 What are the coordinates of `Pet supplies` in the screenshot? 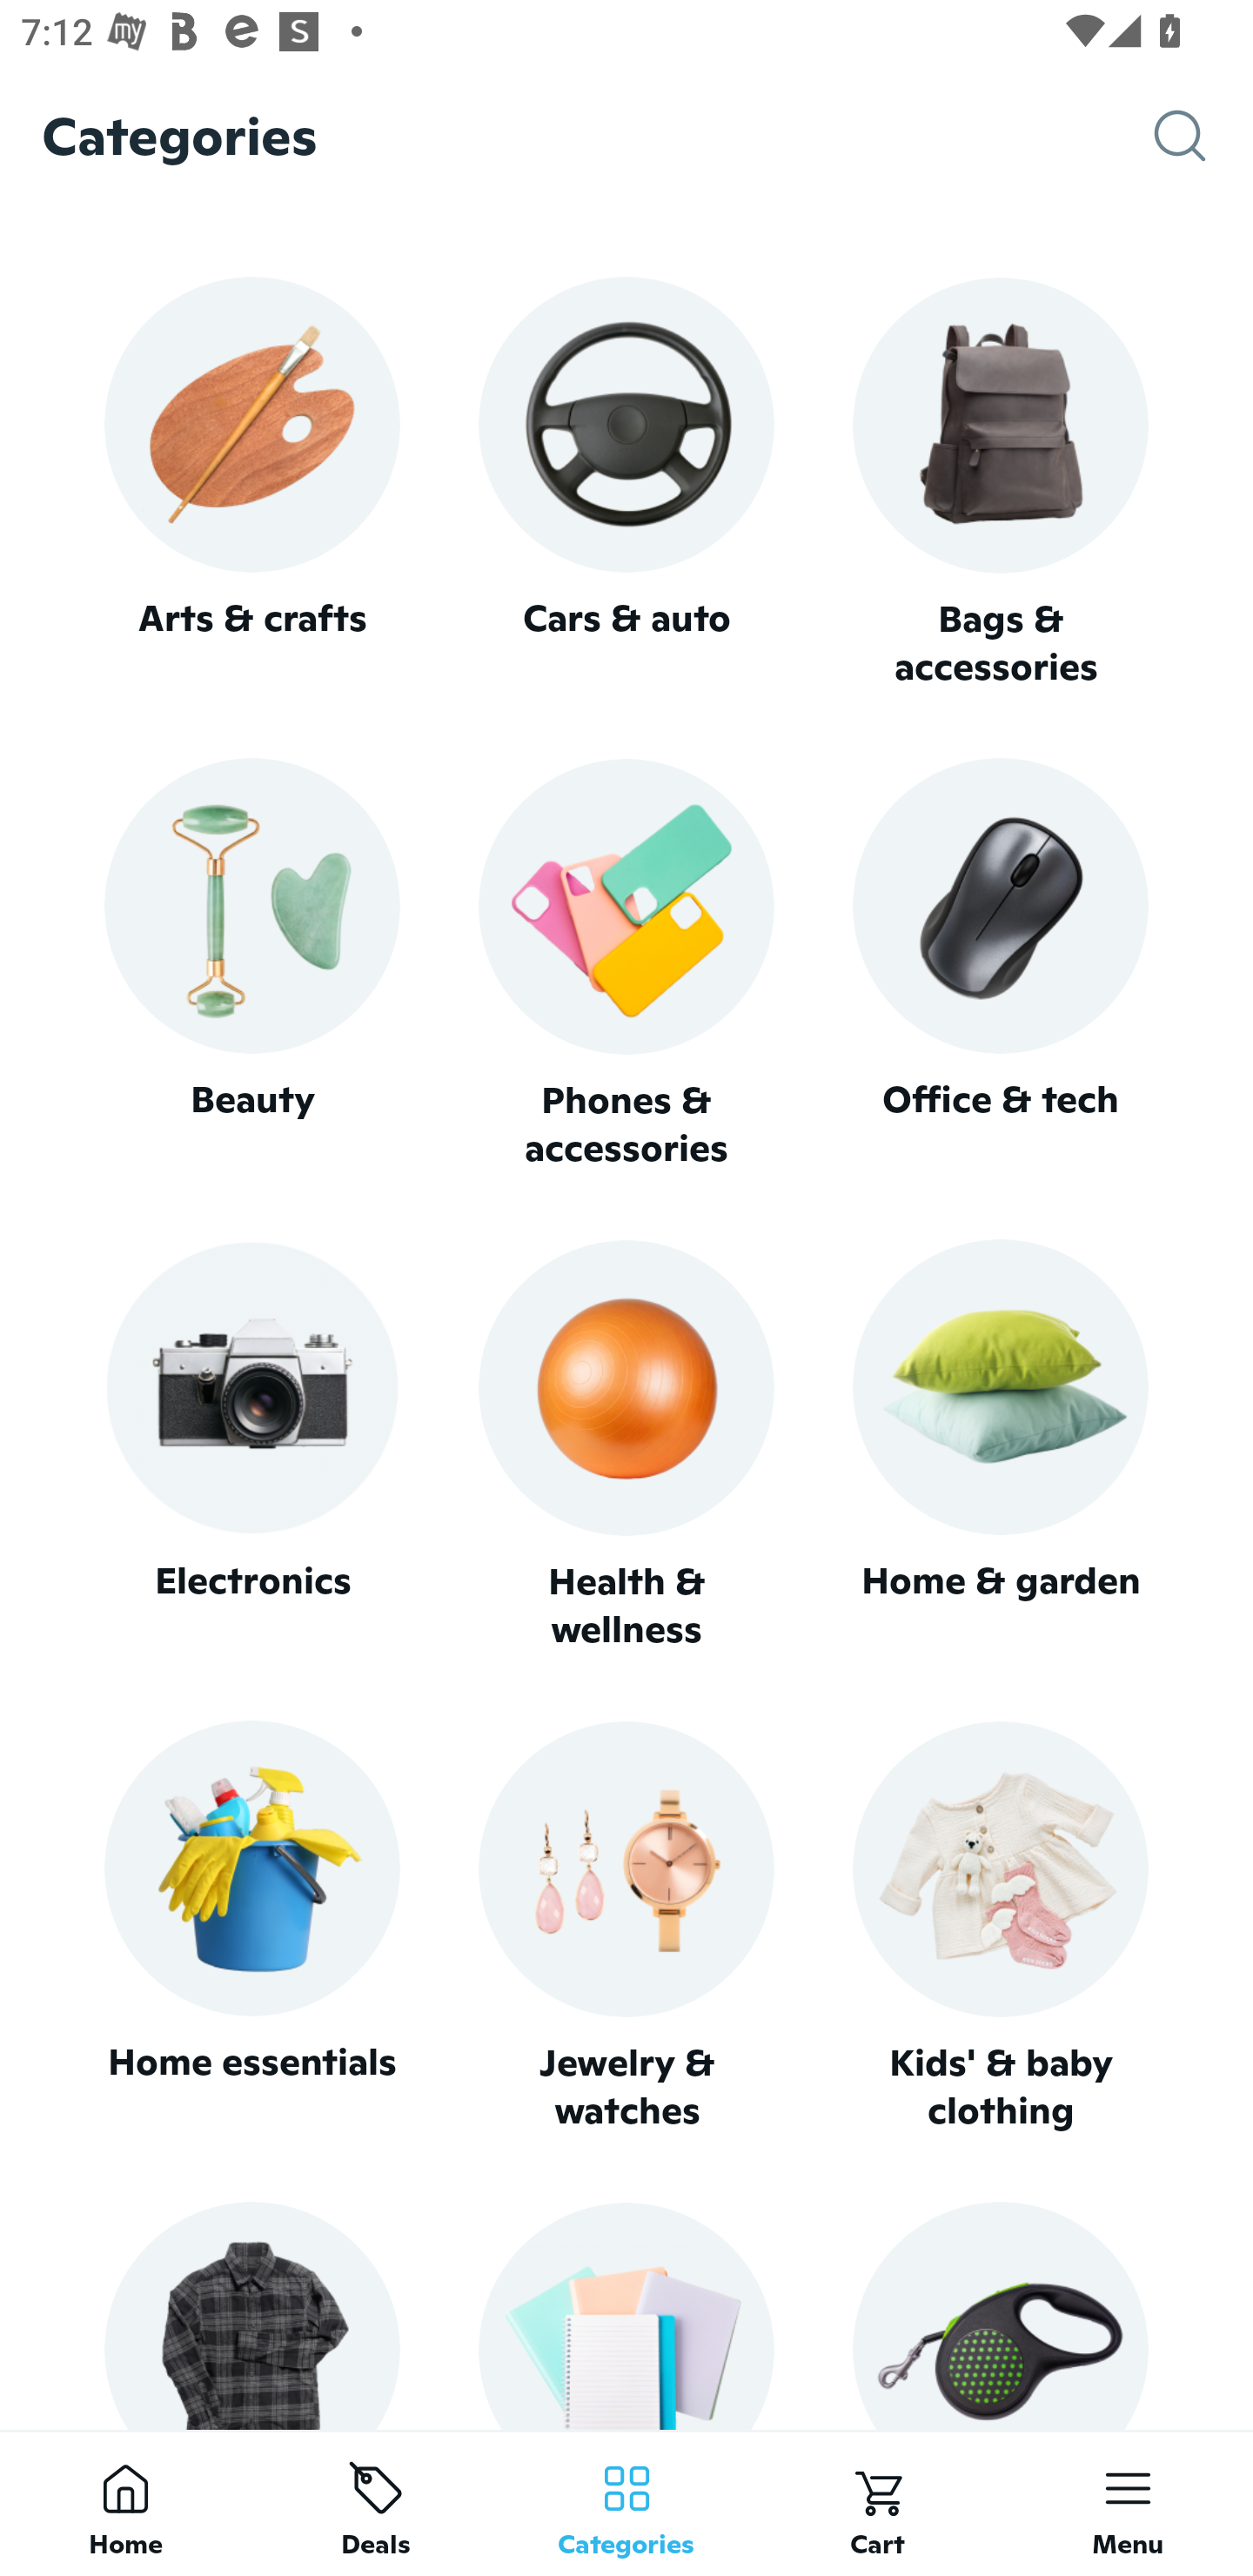 It's located at (1001, 2315).